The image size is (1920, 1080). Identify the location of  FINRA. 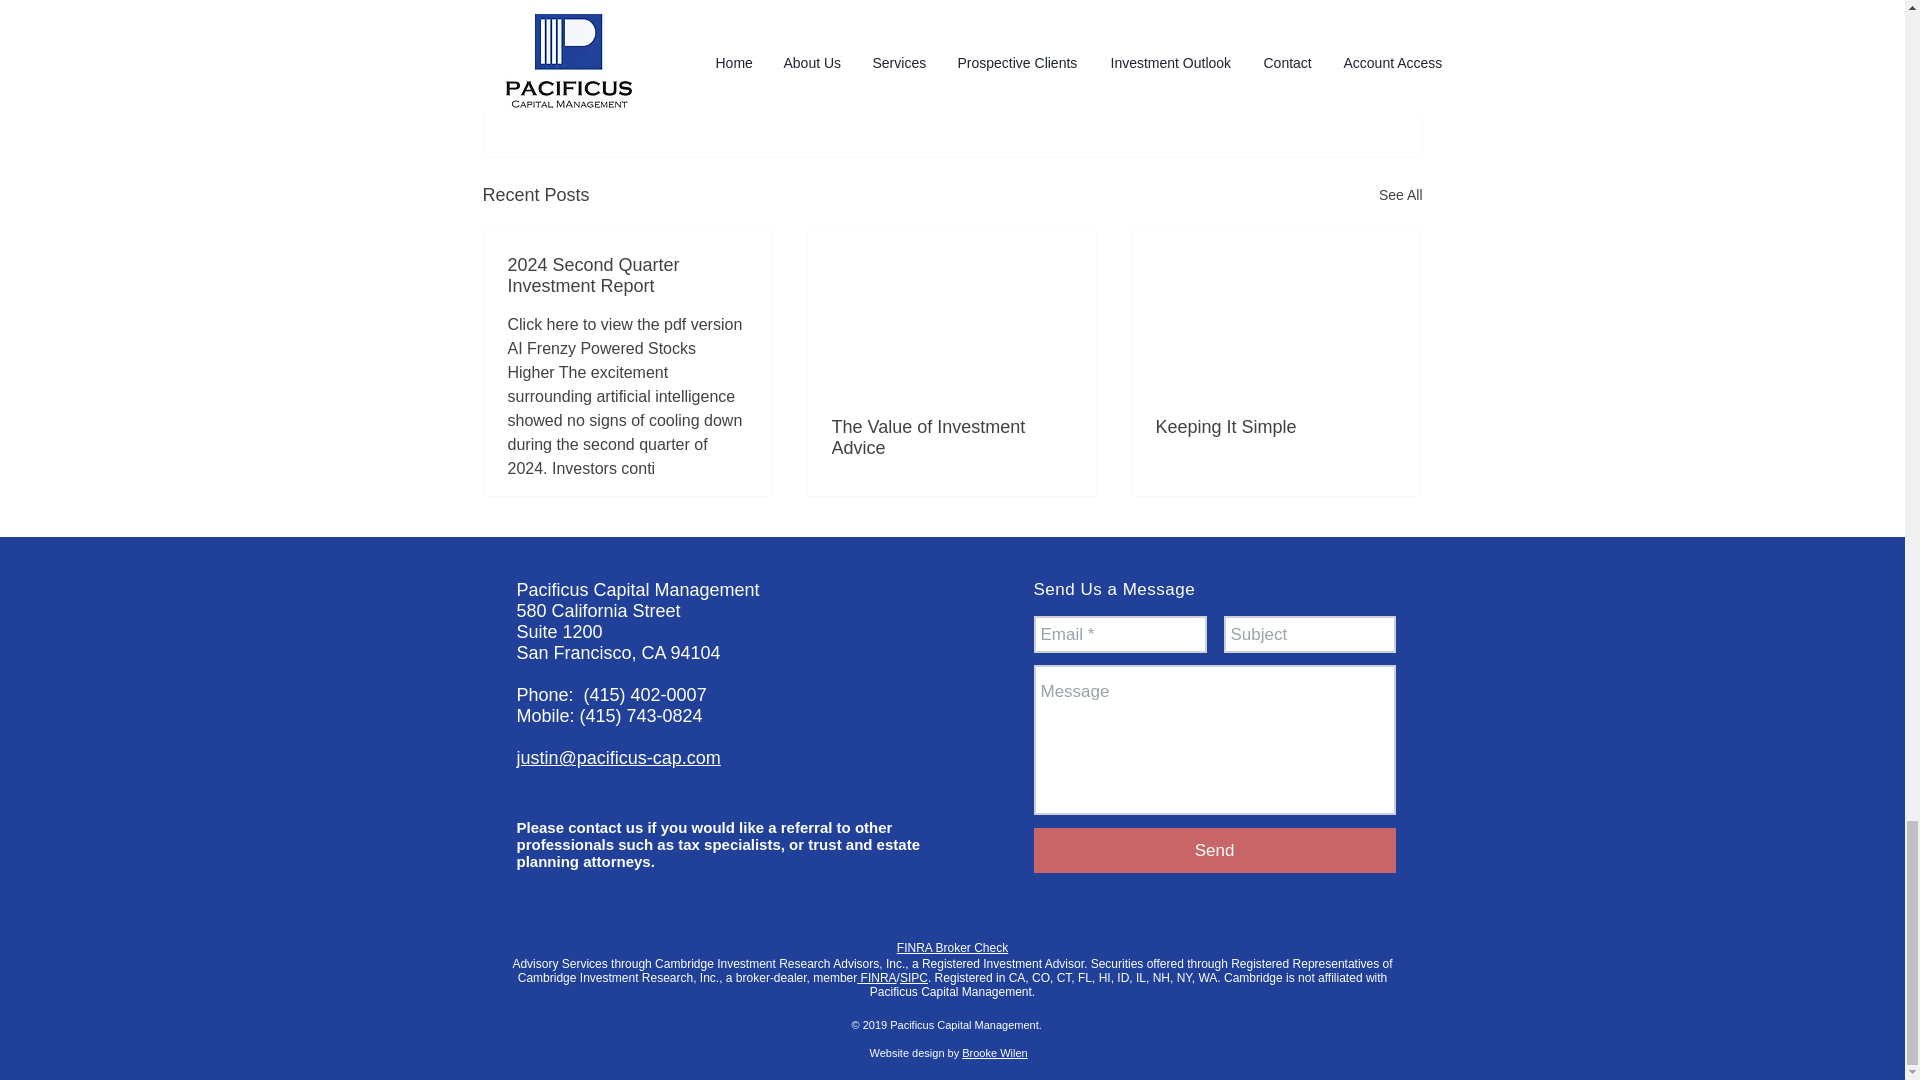
(876, 977).